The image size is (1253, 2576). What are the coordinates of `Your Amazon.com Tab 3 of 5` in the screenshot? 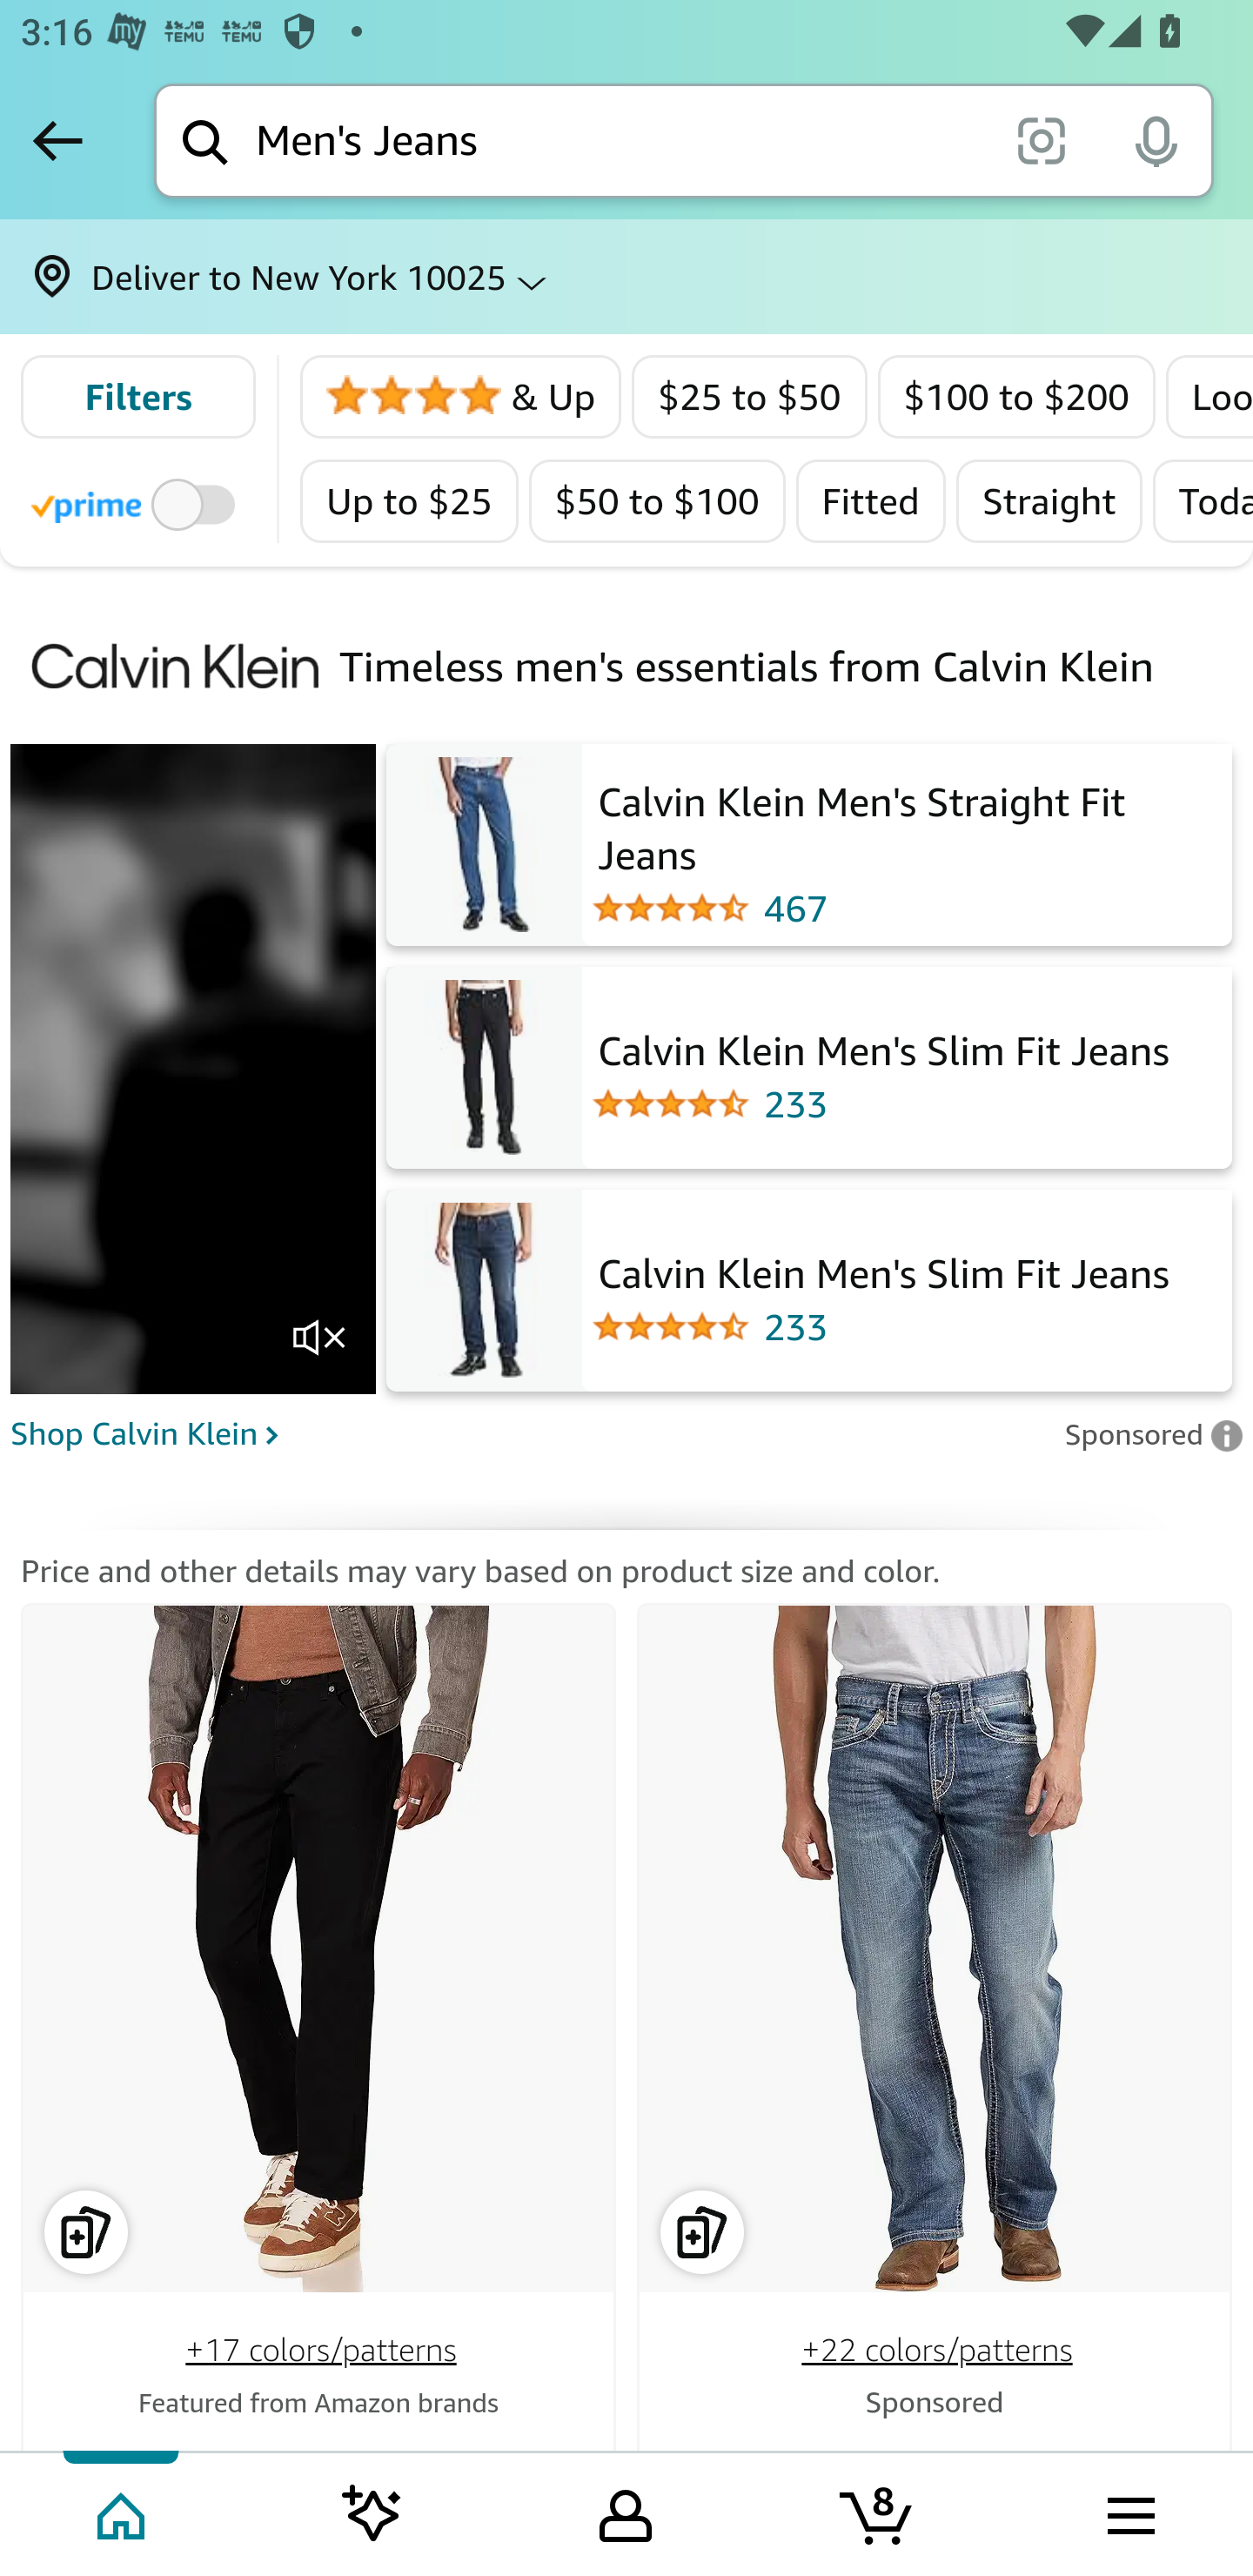 It's located at (626, 2512).